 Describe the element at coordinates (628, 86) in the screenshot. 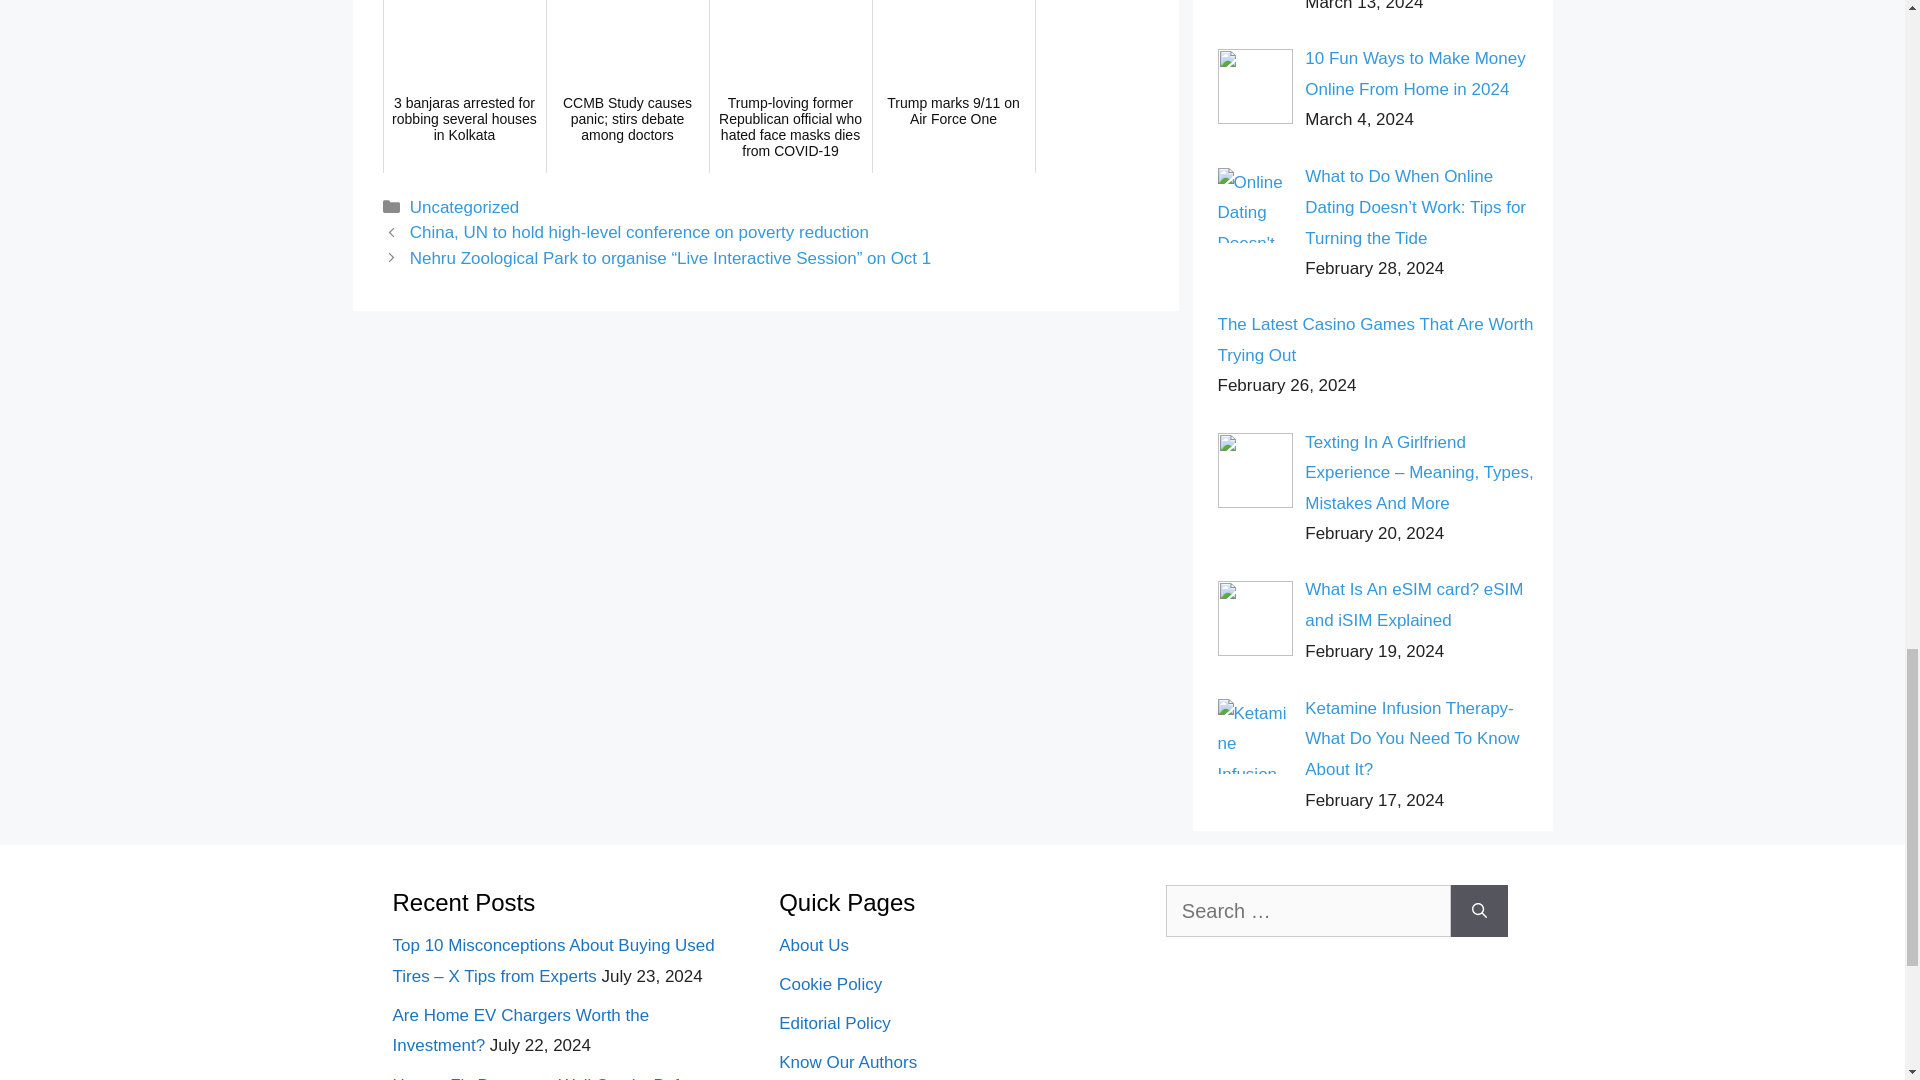

I see `CCMB Study causes panic; stirs debate among doctors` at that location.